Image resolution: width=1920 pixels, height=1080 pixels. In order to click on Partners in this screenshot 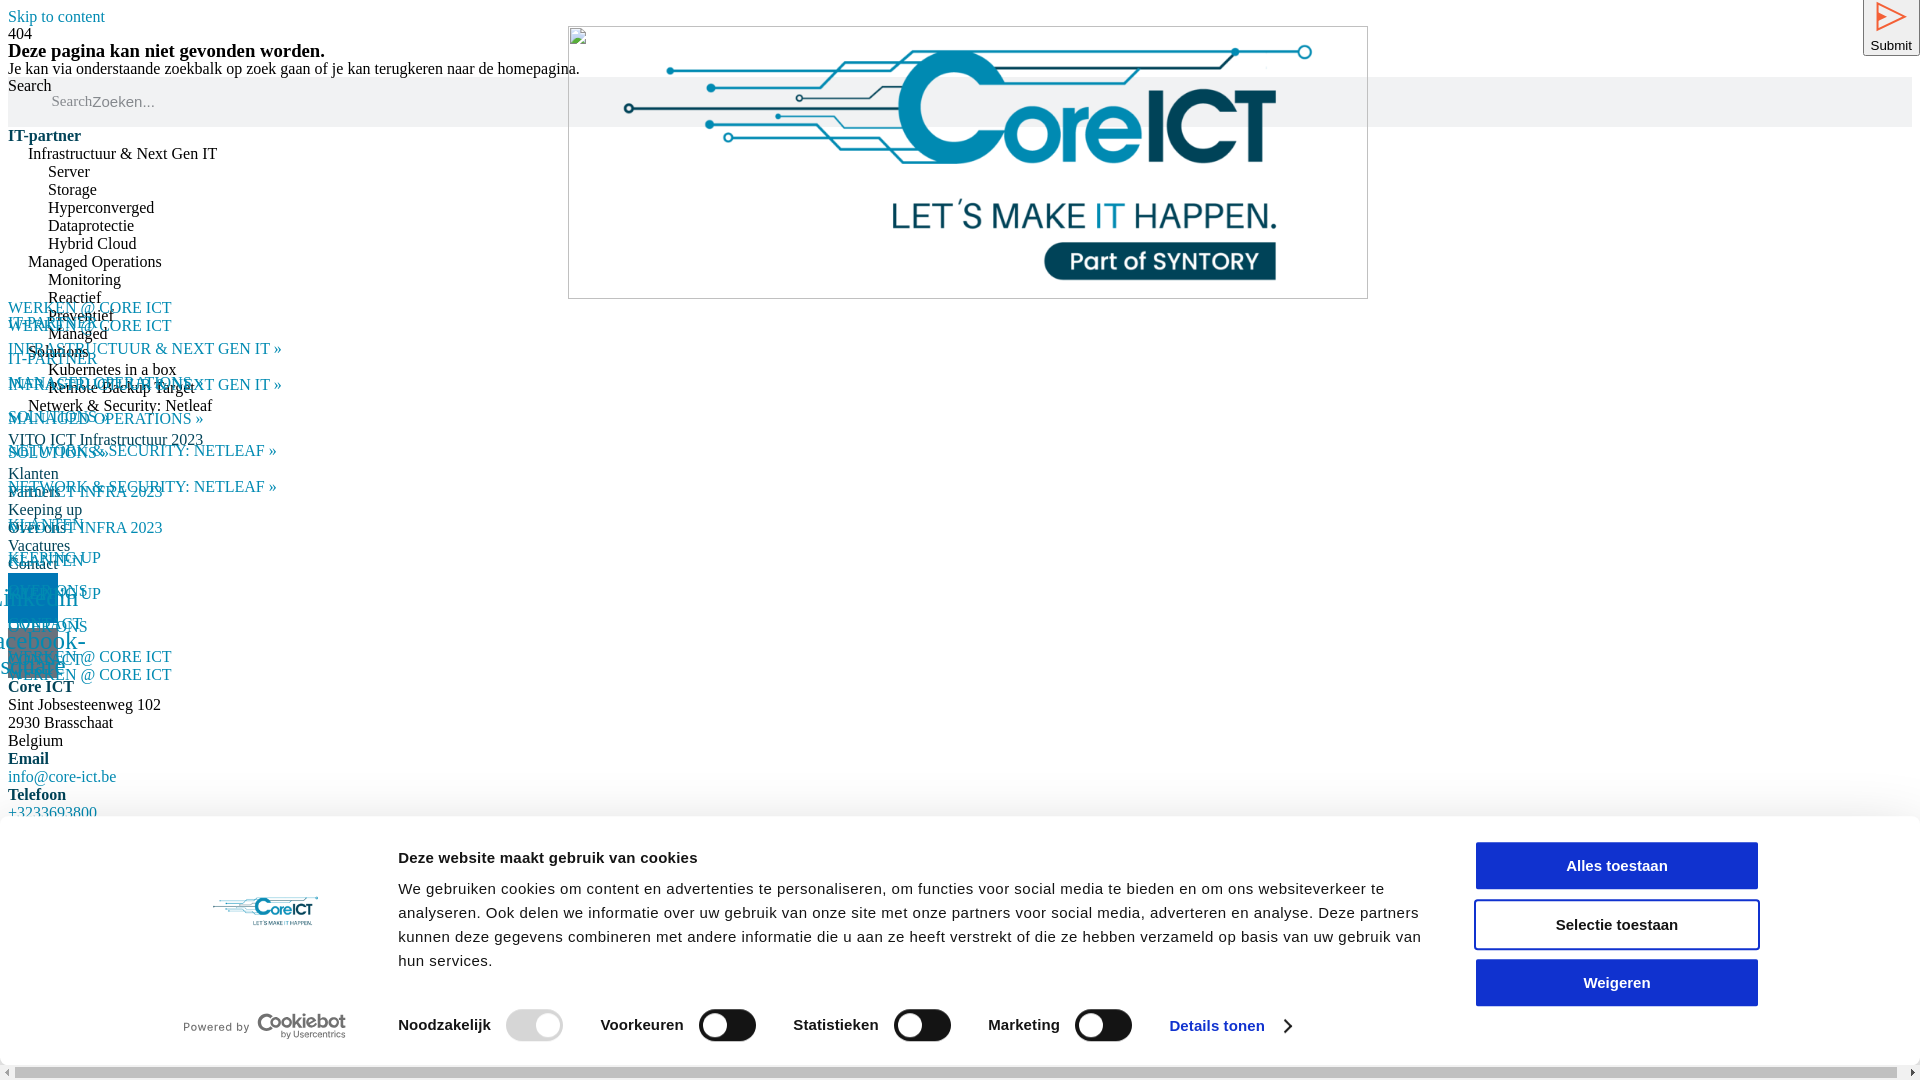, I will do `click(34, 492)`.